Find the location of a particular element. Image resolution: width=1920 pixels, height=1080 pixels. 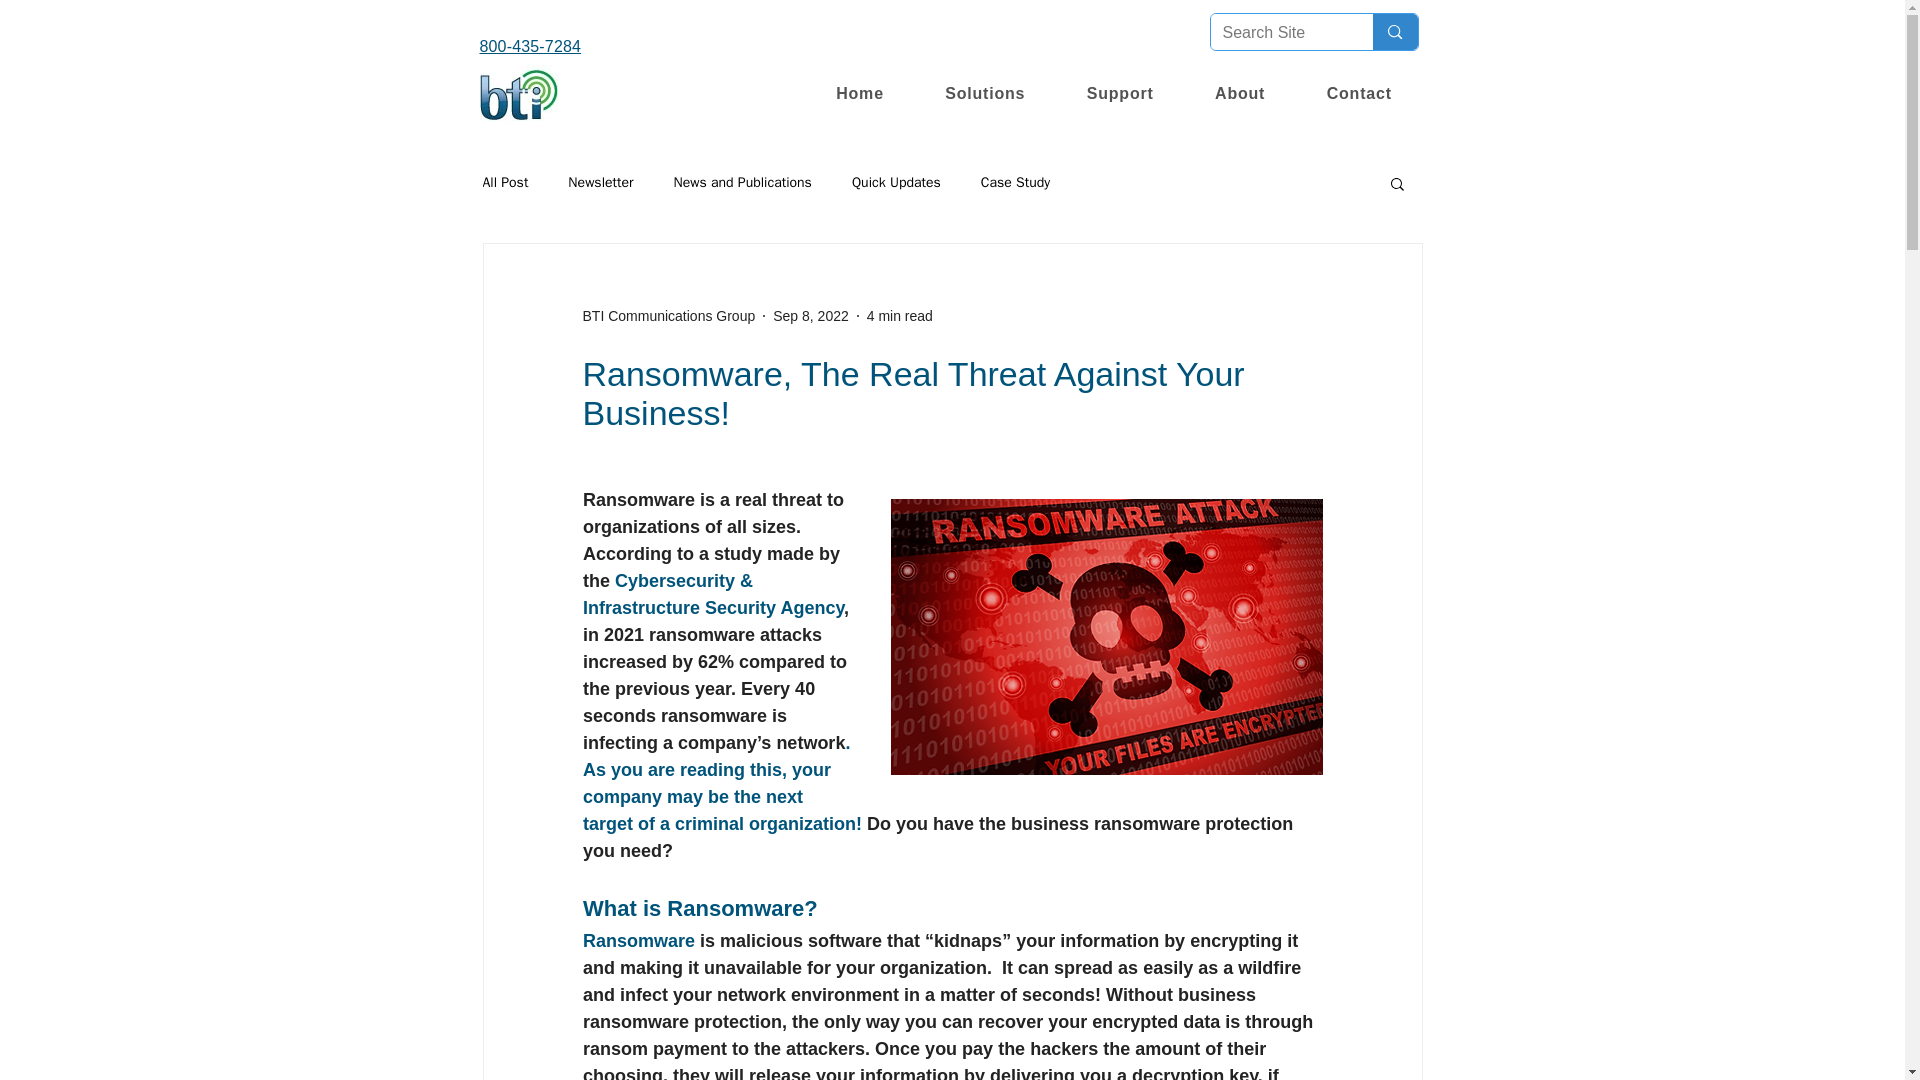

Home is located at coordinates (860, 94).